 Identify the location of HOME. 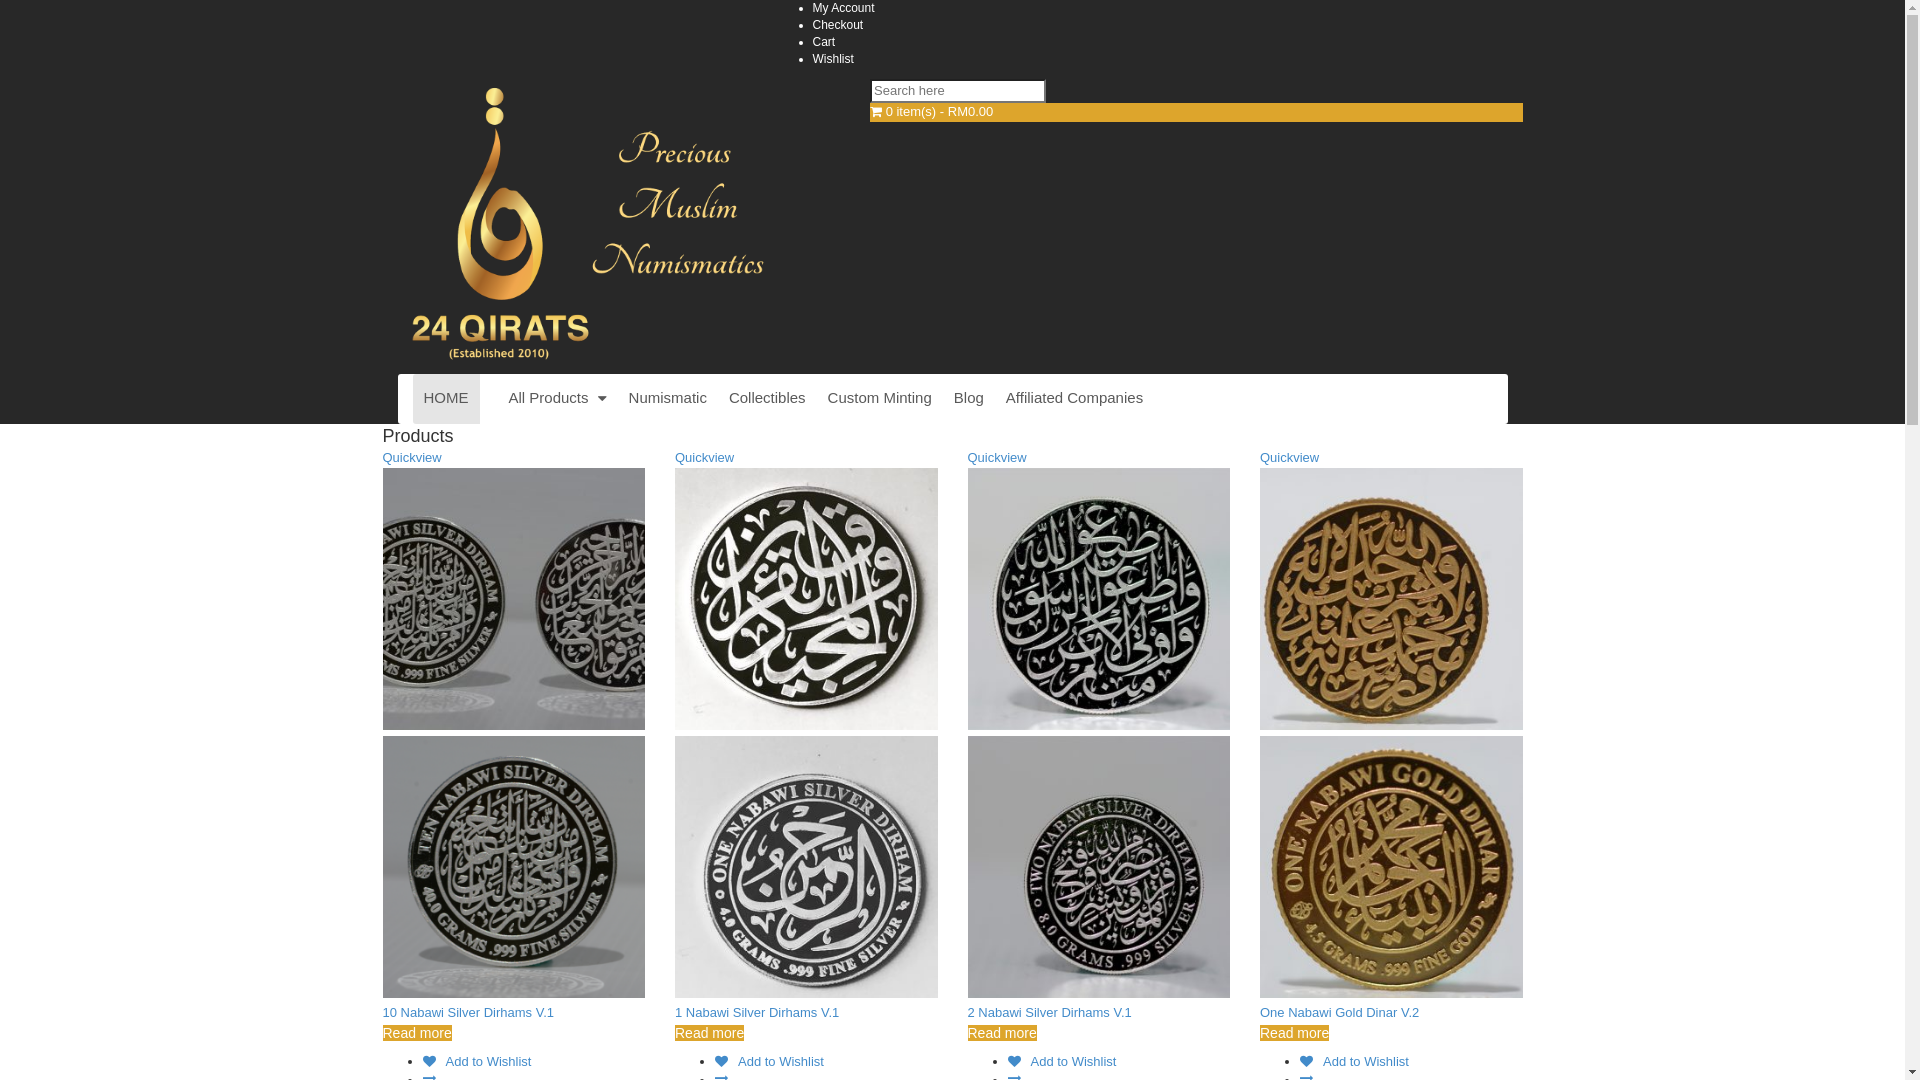
(446, 398).